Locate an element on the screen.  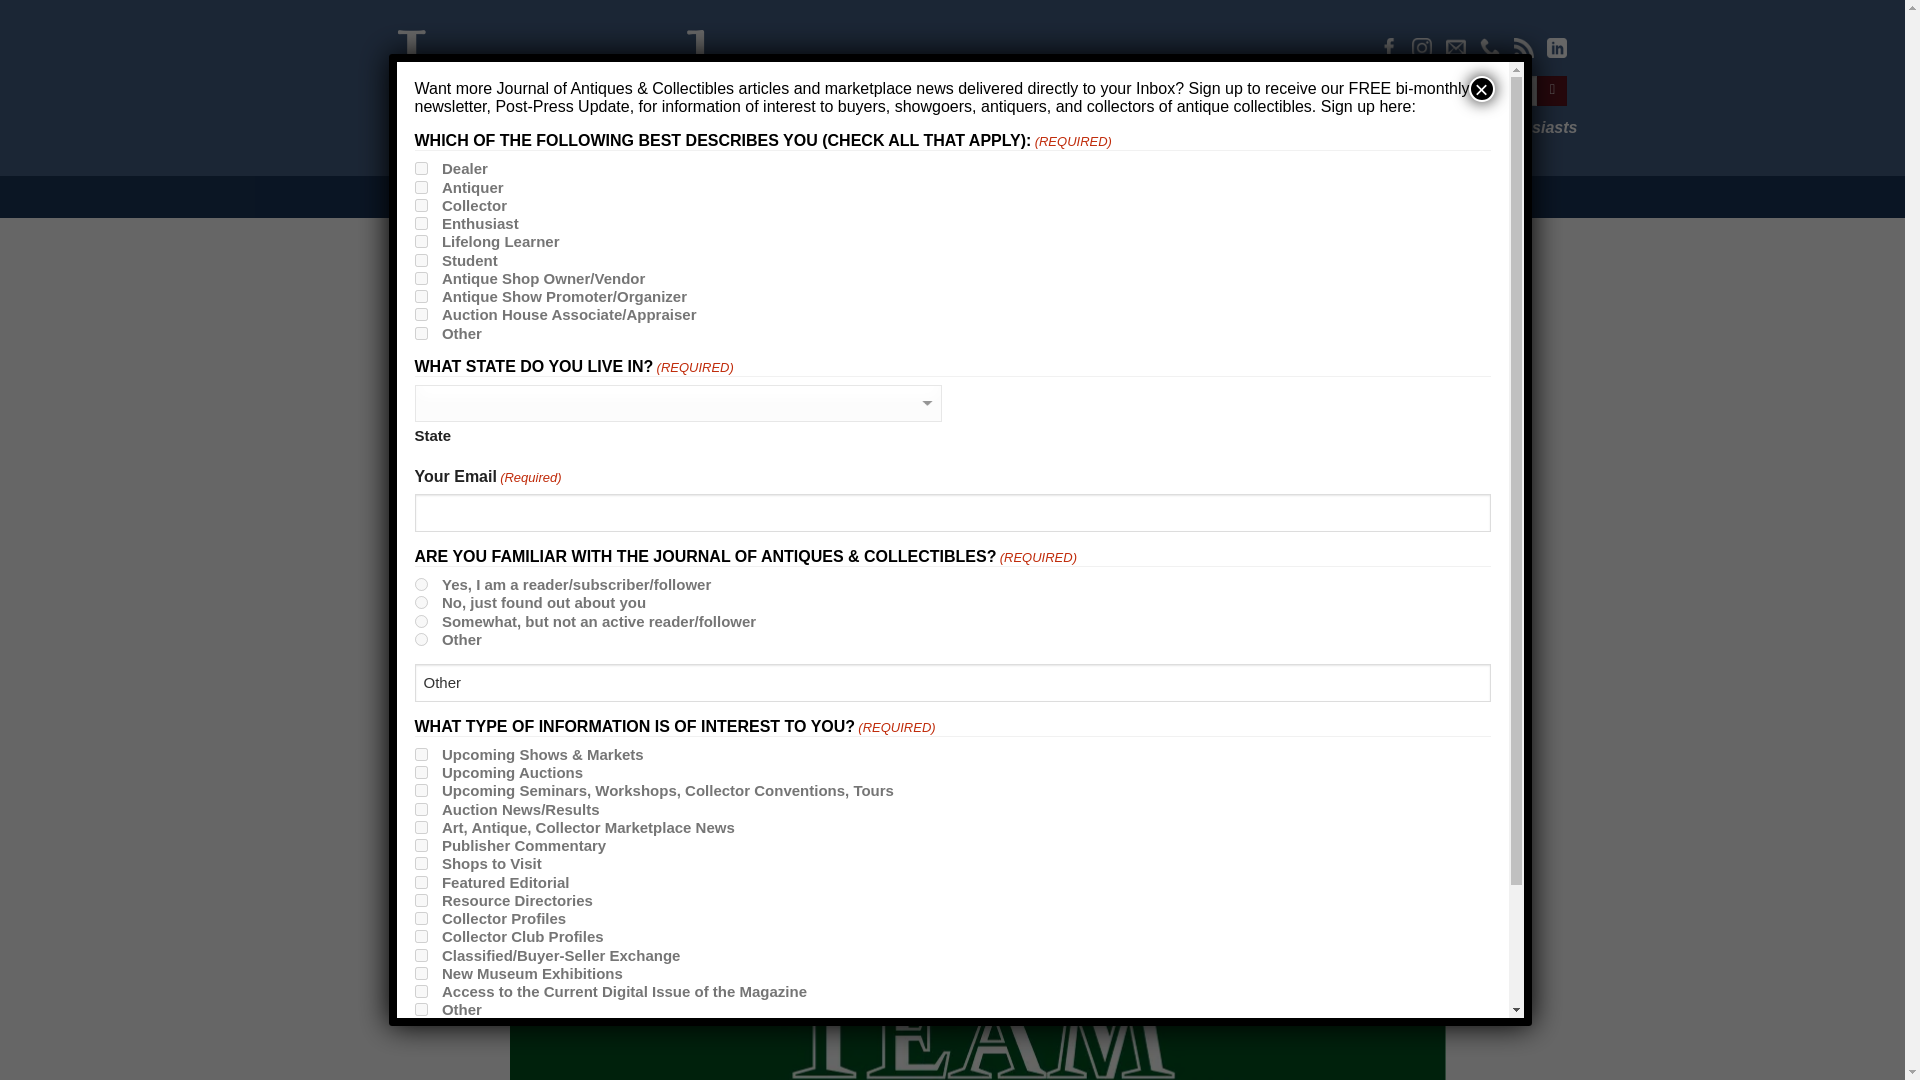
Student is located at coordinates (420, 260).